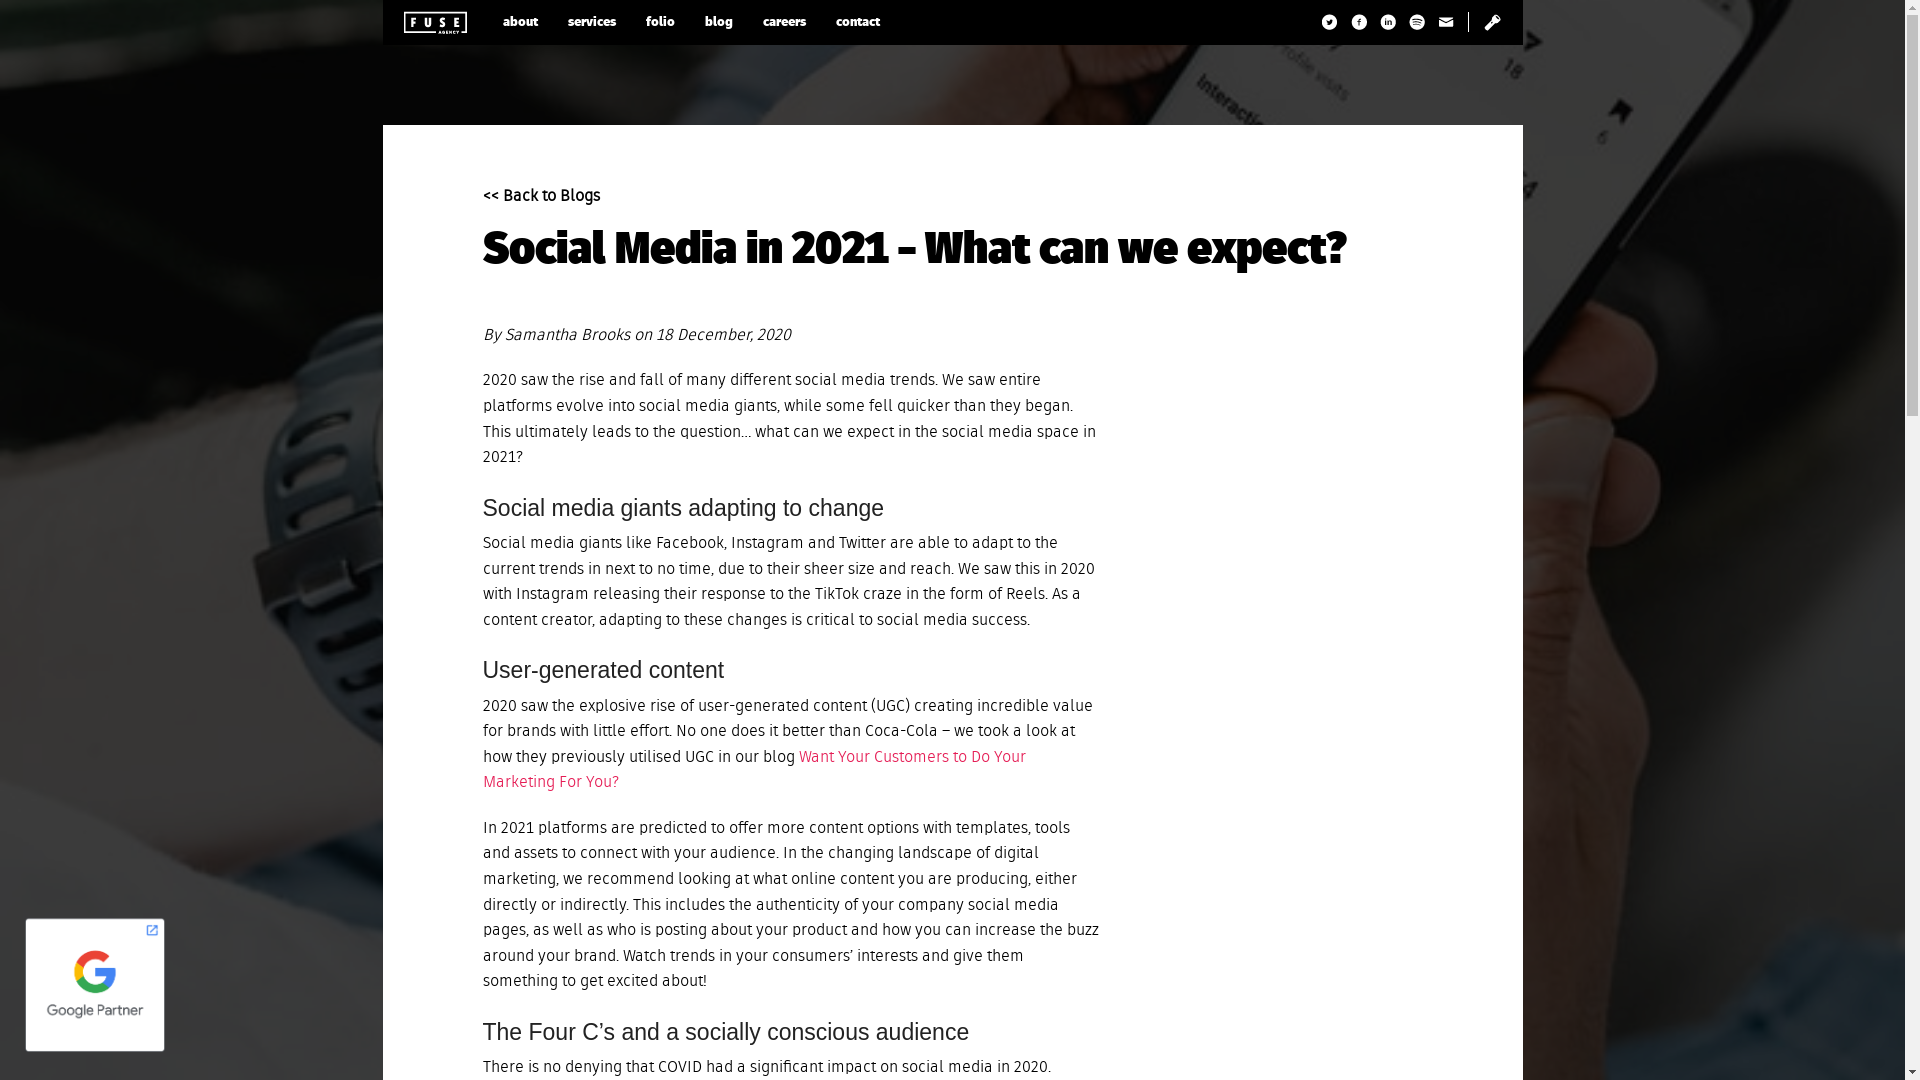 The image size is (1920, 1080). Describe the element at coordinates (1416, 22) in the screenshot. I see `Spotify` at that location.